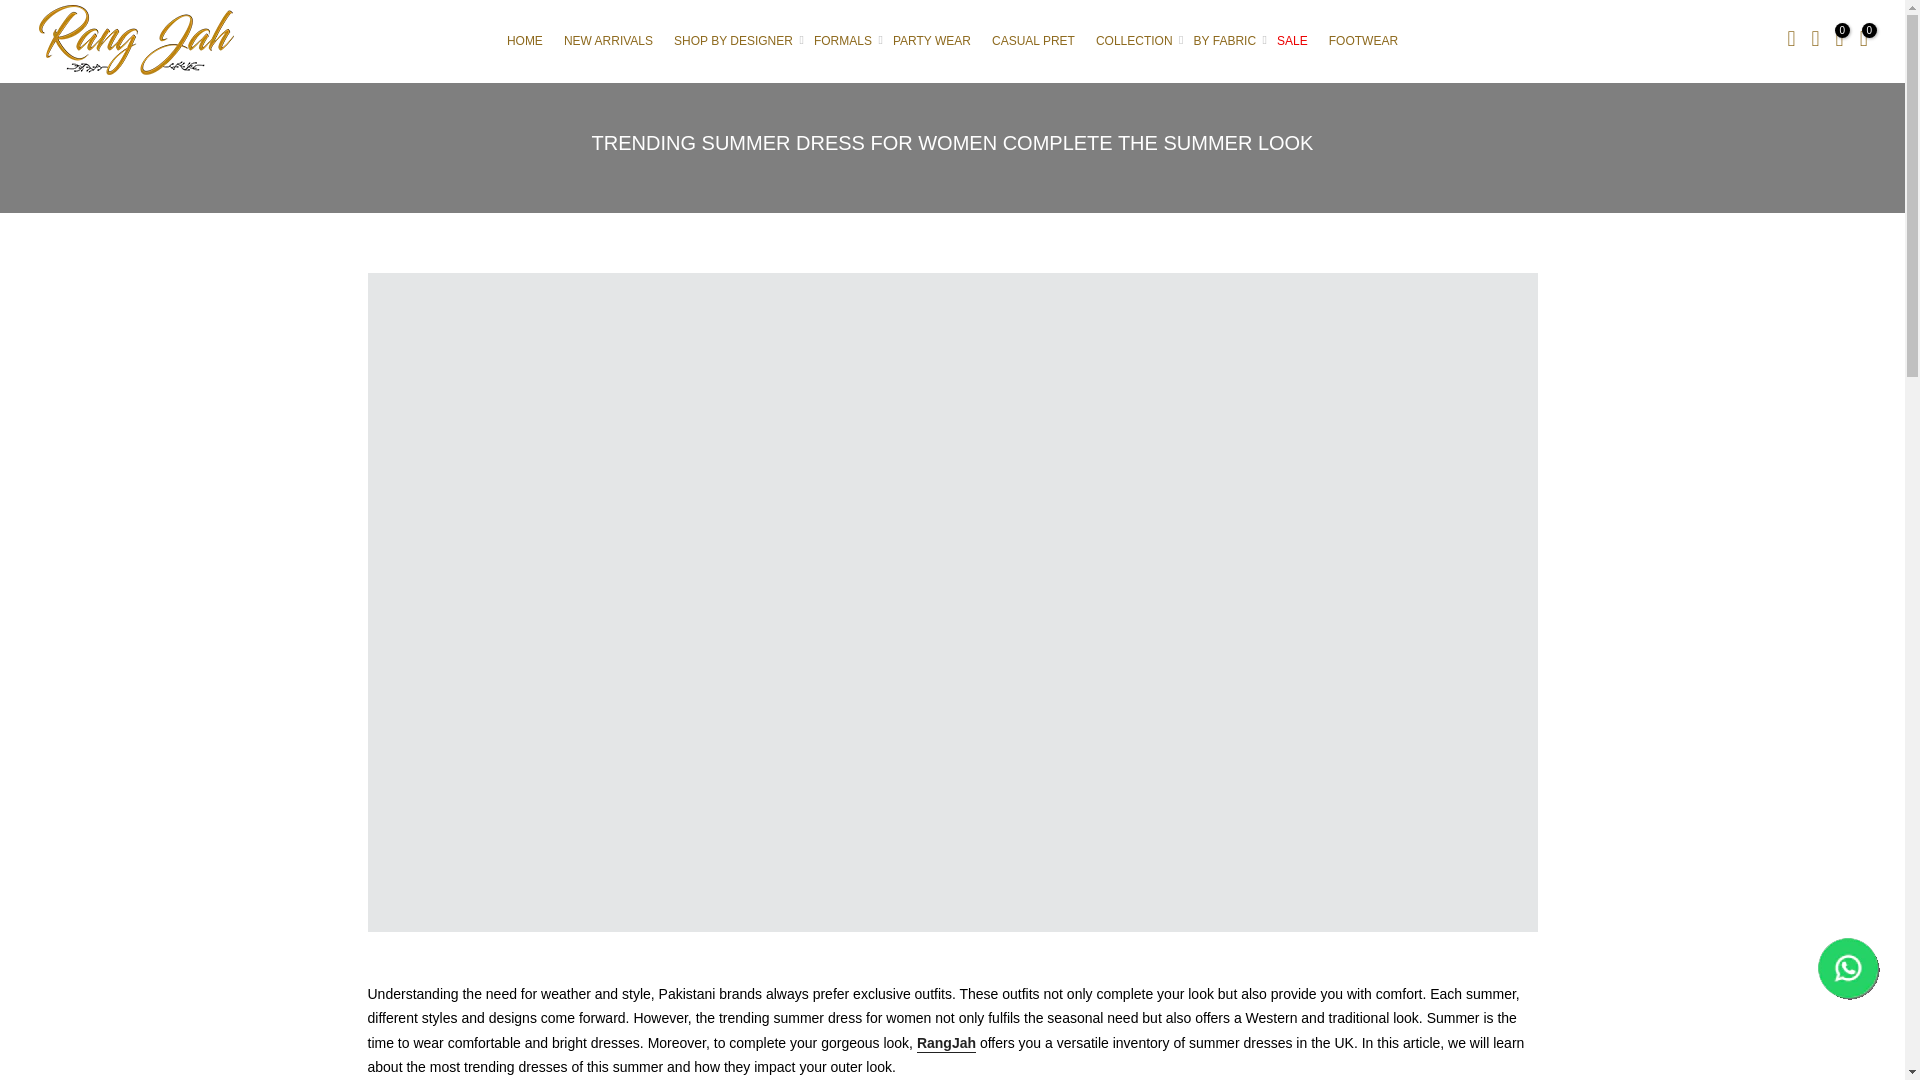  I want to click on HOME, so click(524, 41).